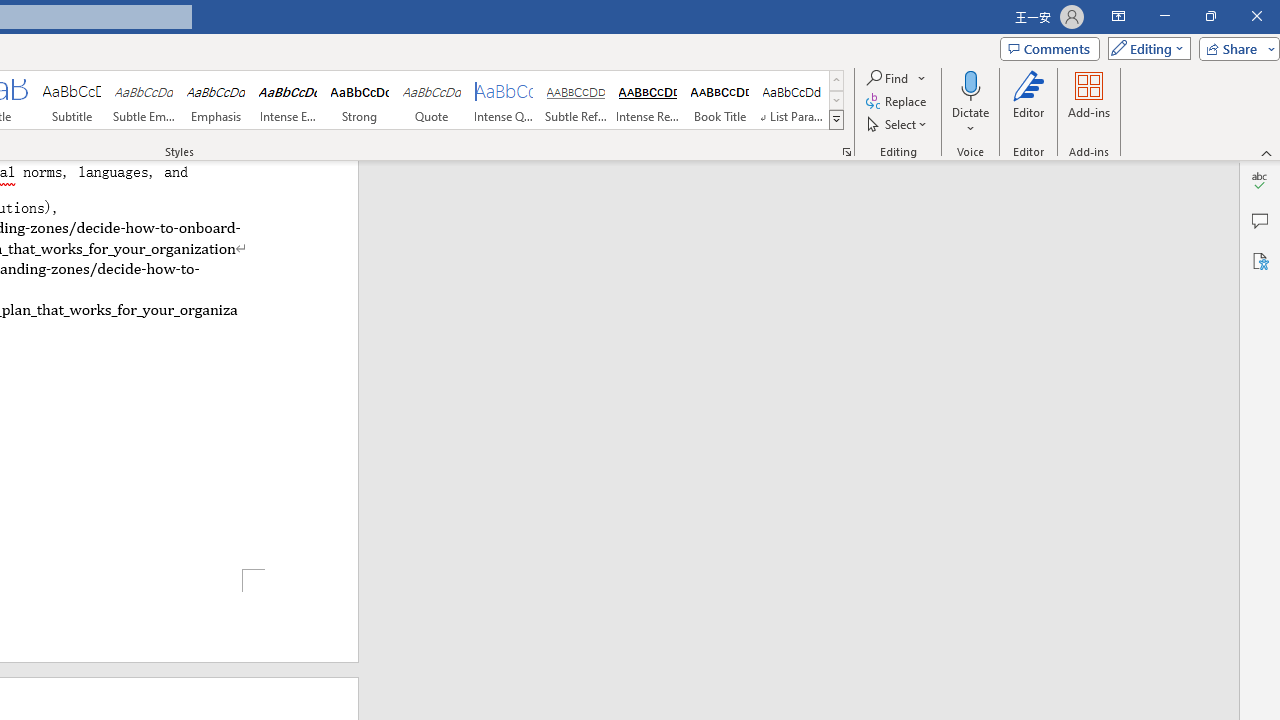 Image resolution: width=1280 pixels, height=720 pixels. Describe the element at coordinates (359, 100) in the screenshot. I see `Strong` at that location.